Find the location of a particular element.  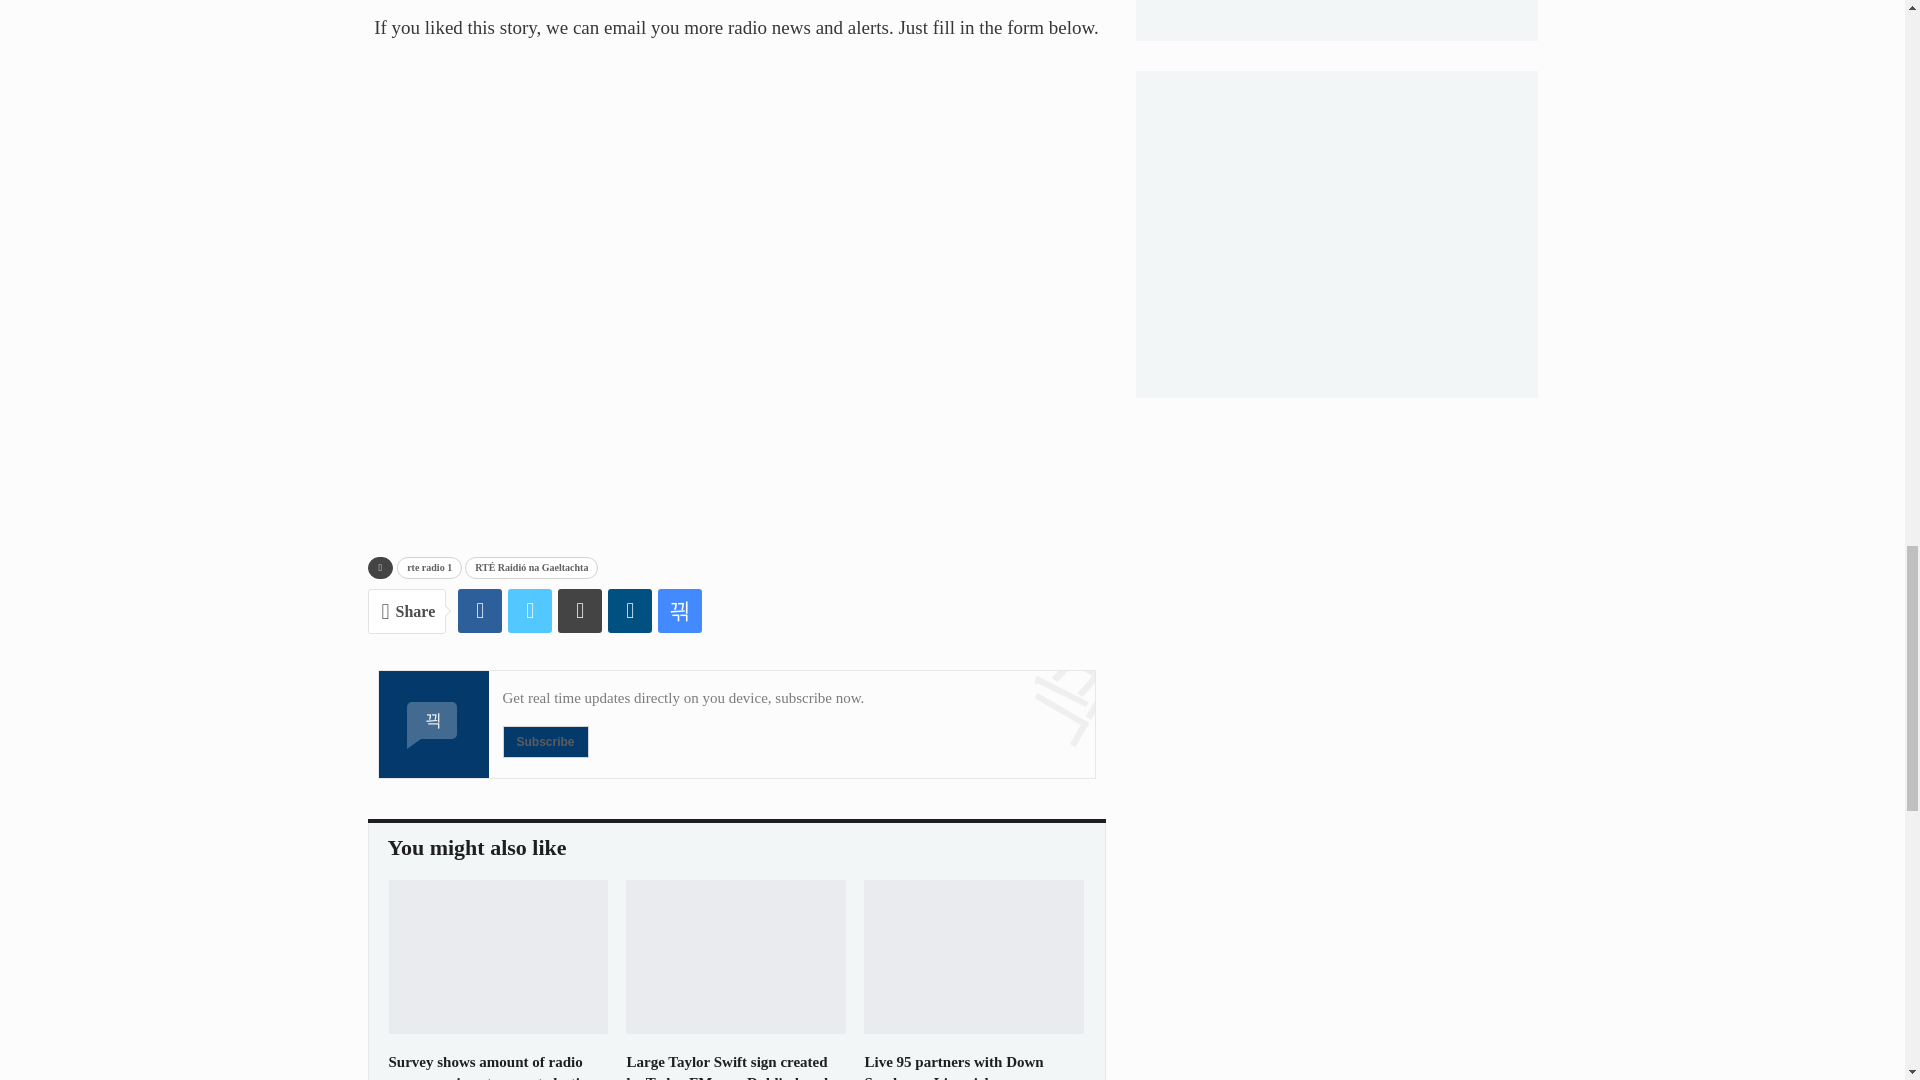

Live 95 partners with Down Syndrome Limerick is located at coordinates (974, 676).